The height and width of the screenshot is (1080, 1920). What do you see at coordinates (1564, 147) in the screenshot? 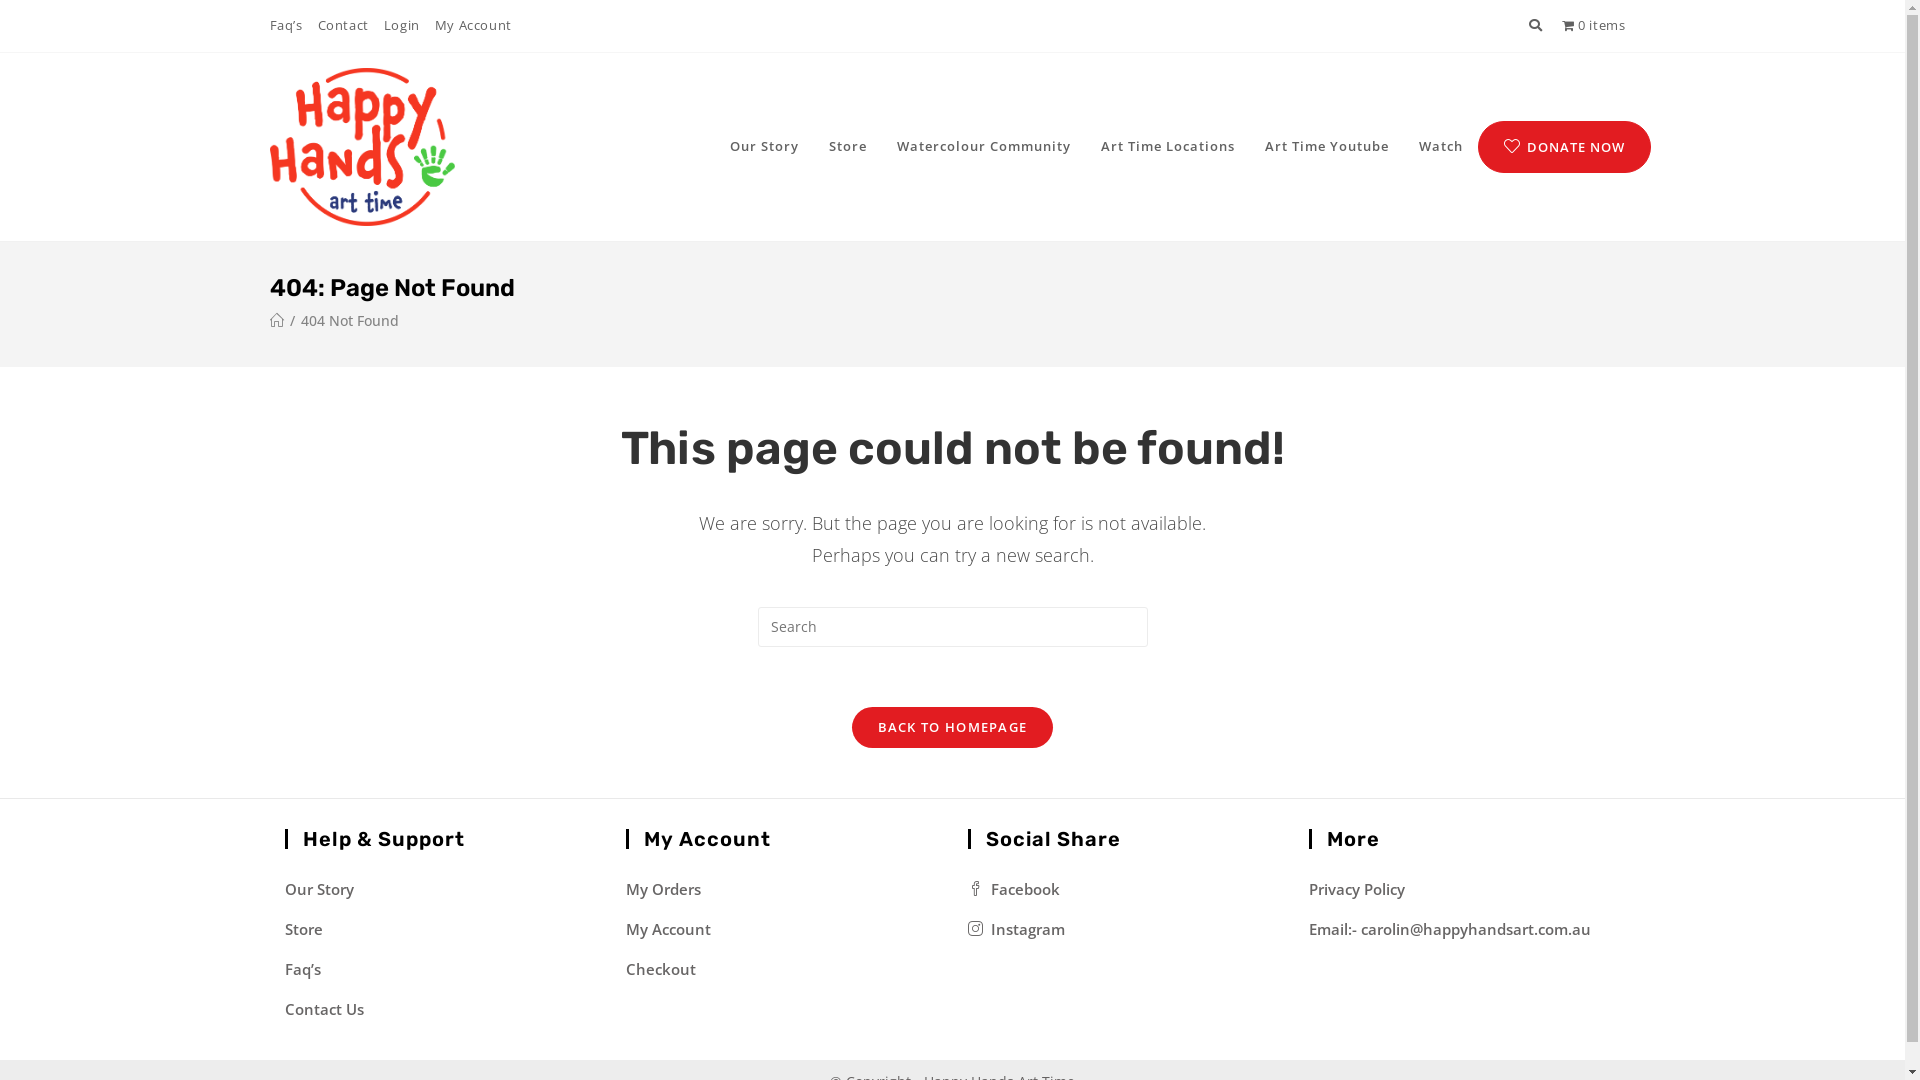
I see `DONATE NOW` at bounding box center [1564, 147].